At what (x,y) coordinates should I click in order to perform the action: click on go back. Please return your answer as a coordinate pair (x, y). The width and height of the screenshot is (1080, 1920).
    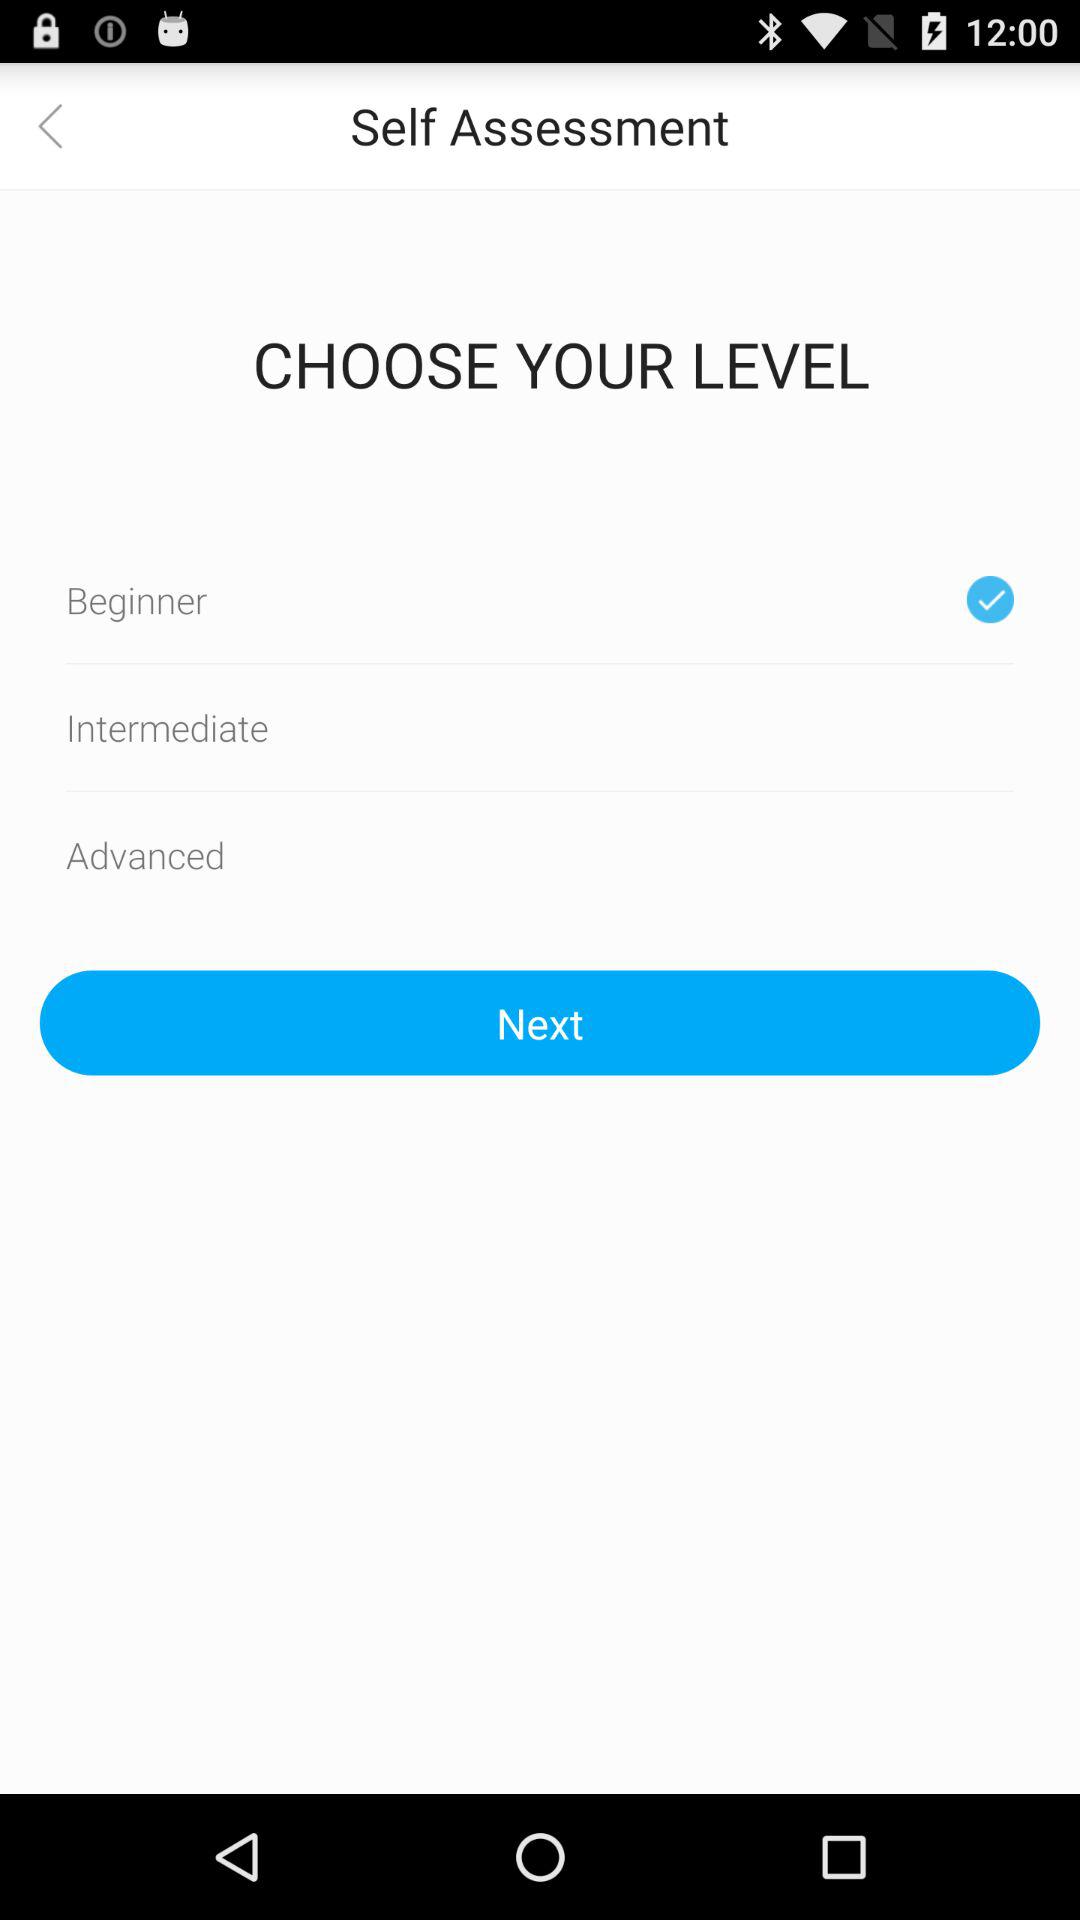
    Looking at the image, I should click on (63, 126).